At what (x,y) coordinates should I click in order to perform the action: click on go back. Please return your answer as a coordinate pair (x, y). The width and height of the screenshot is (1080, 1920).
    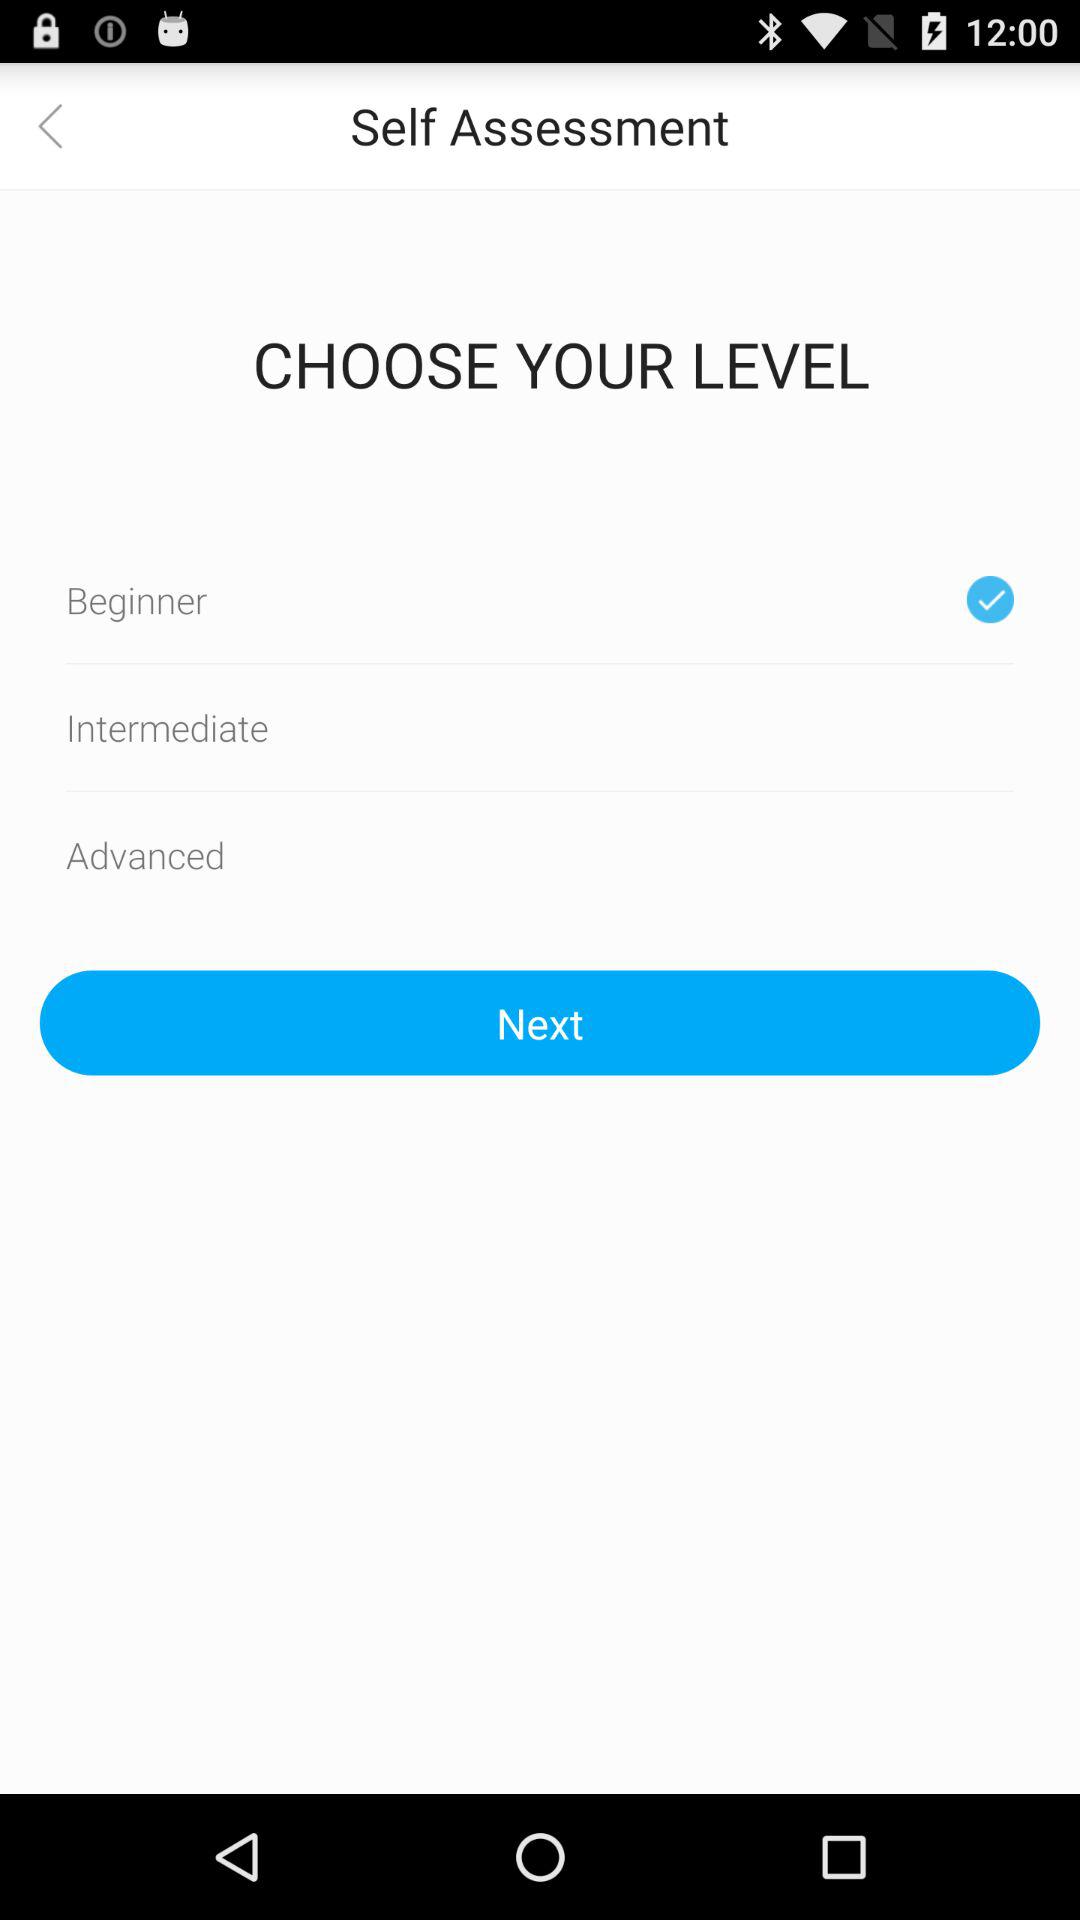
    Looking at the image, I should click on (63, 126).